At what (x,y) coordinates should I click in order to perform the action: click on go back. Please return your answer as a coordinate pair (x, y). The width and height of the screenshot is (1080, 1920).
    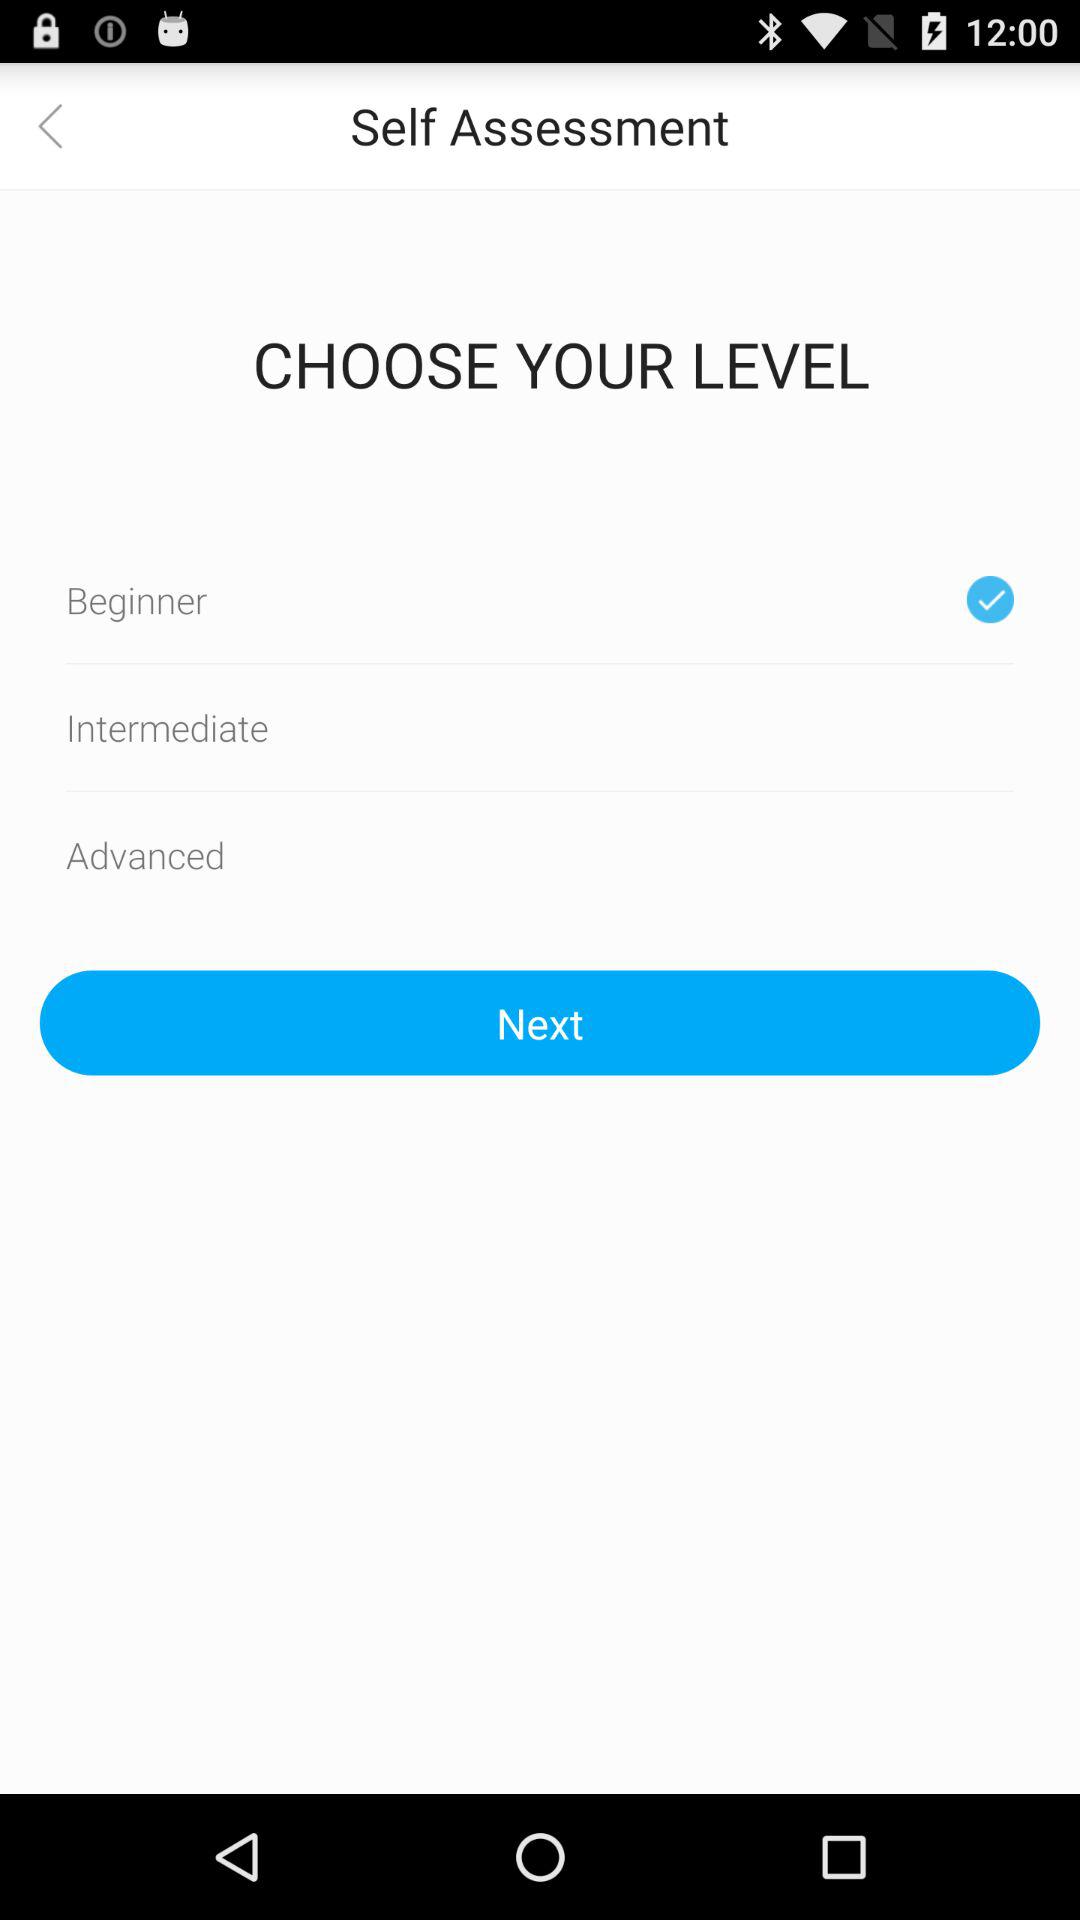
    Looking at the image, I should click on (63, 126).